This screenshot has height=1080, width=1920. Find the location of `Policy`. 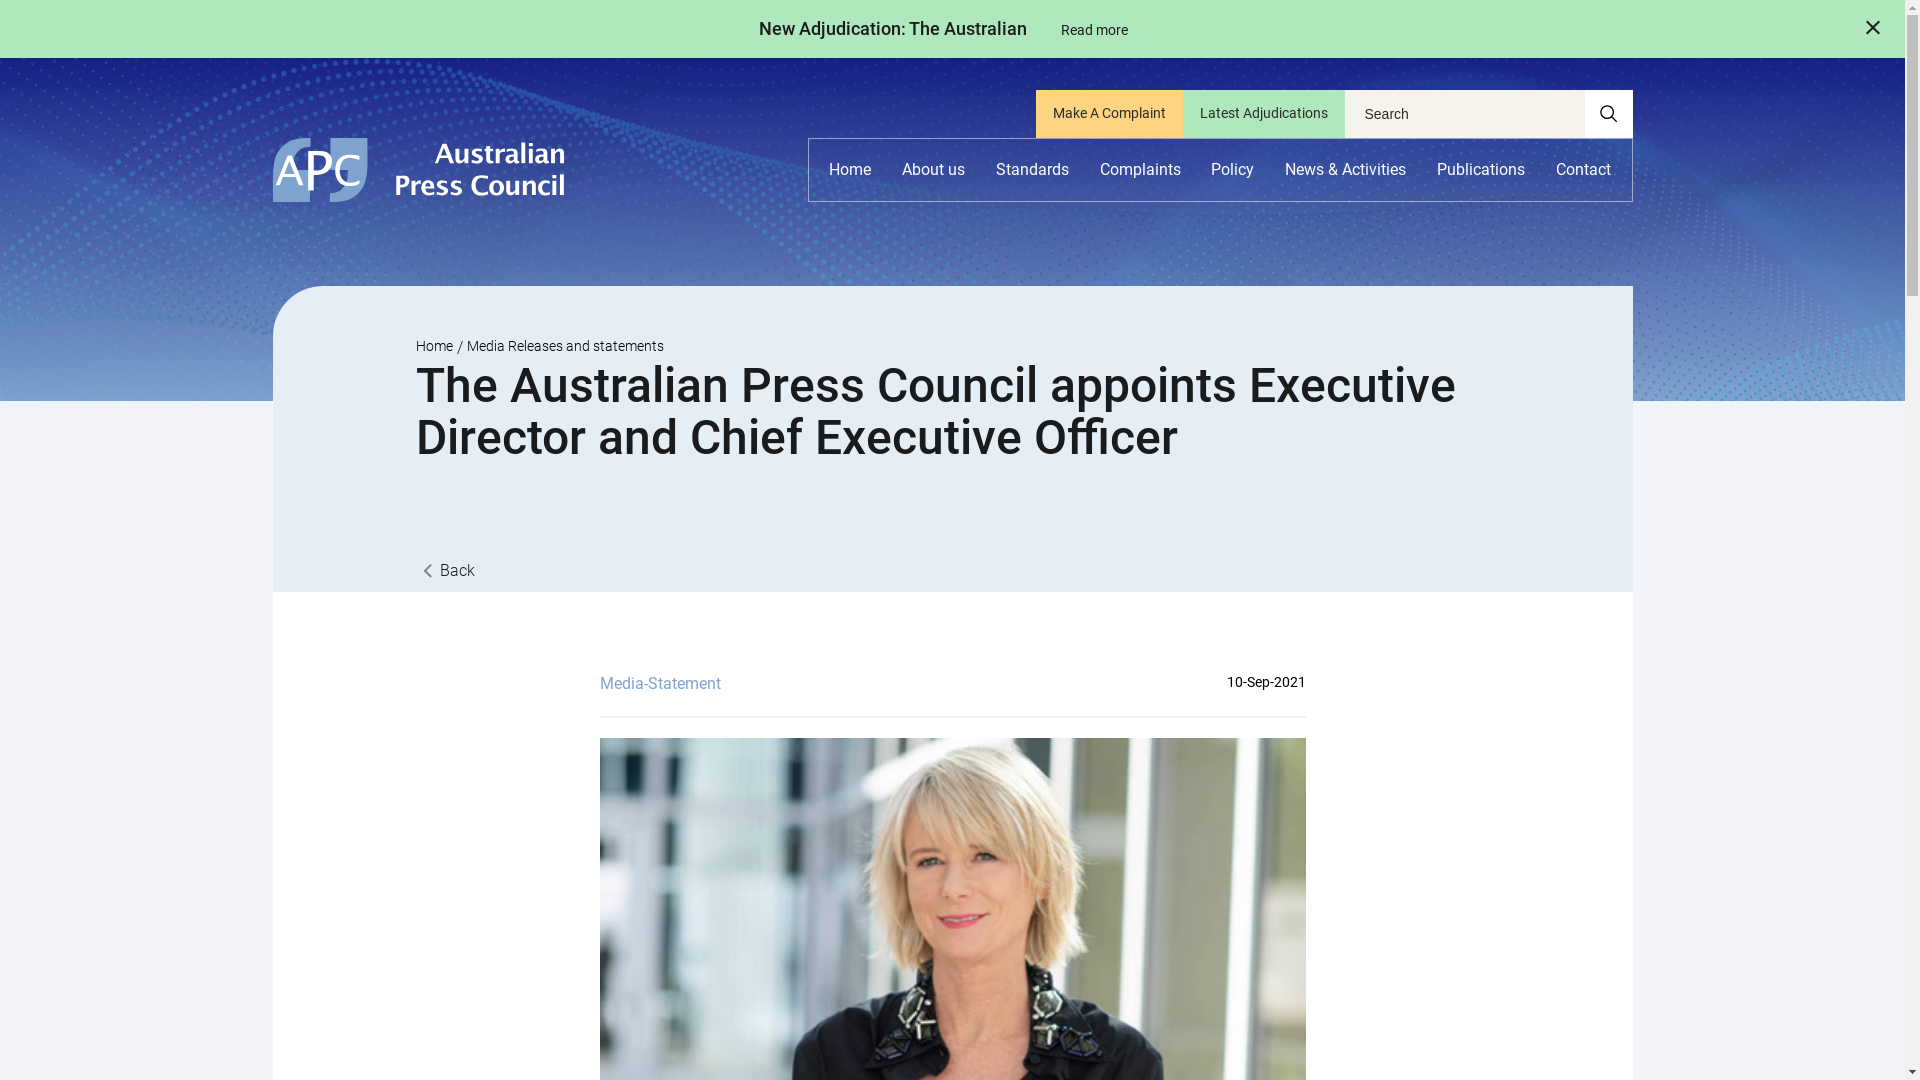

Policy is located at coordinates (1232, 170).